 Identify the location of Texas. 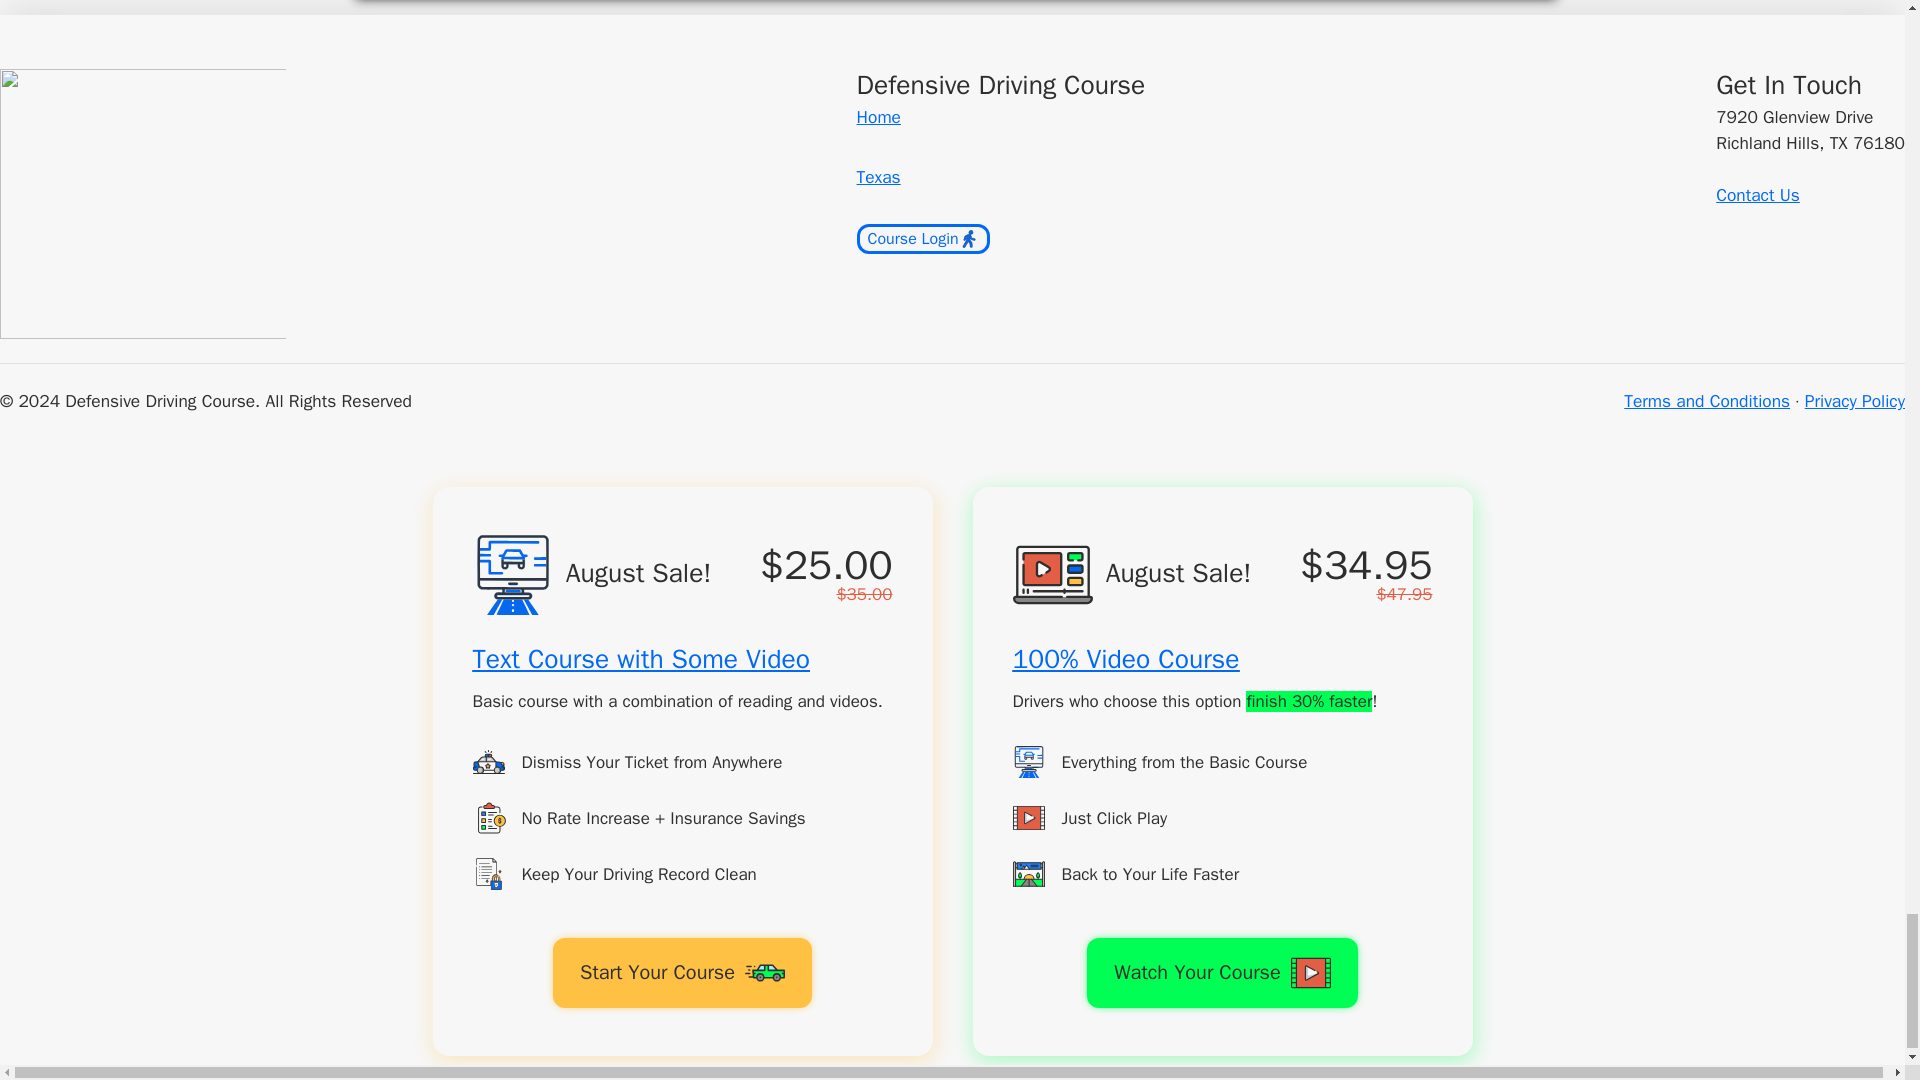
(878, 176).